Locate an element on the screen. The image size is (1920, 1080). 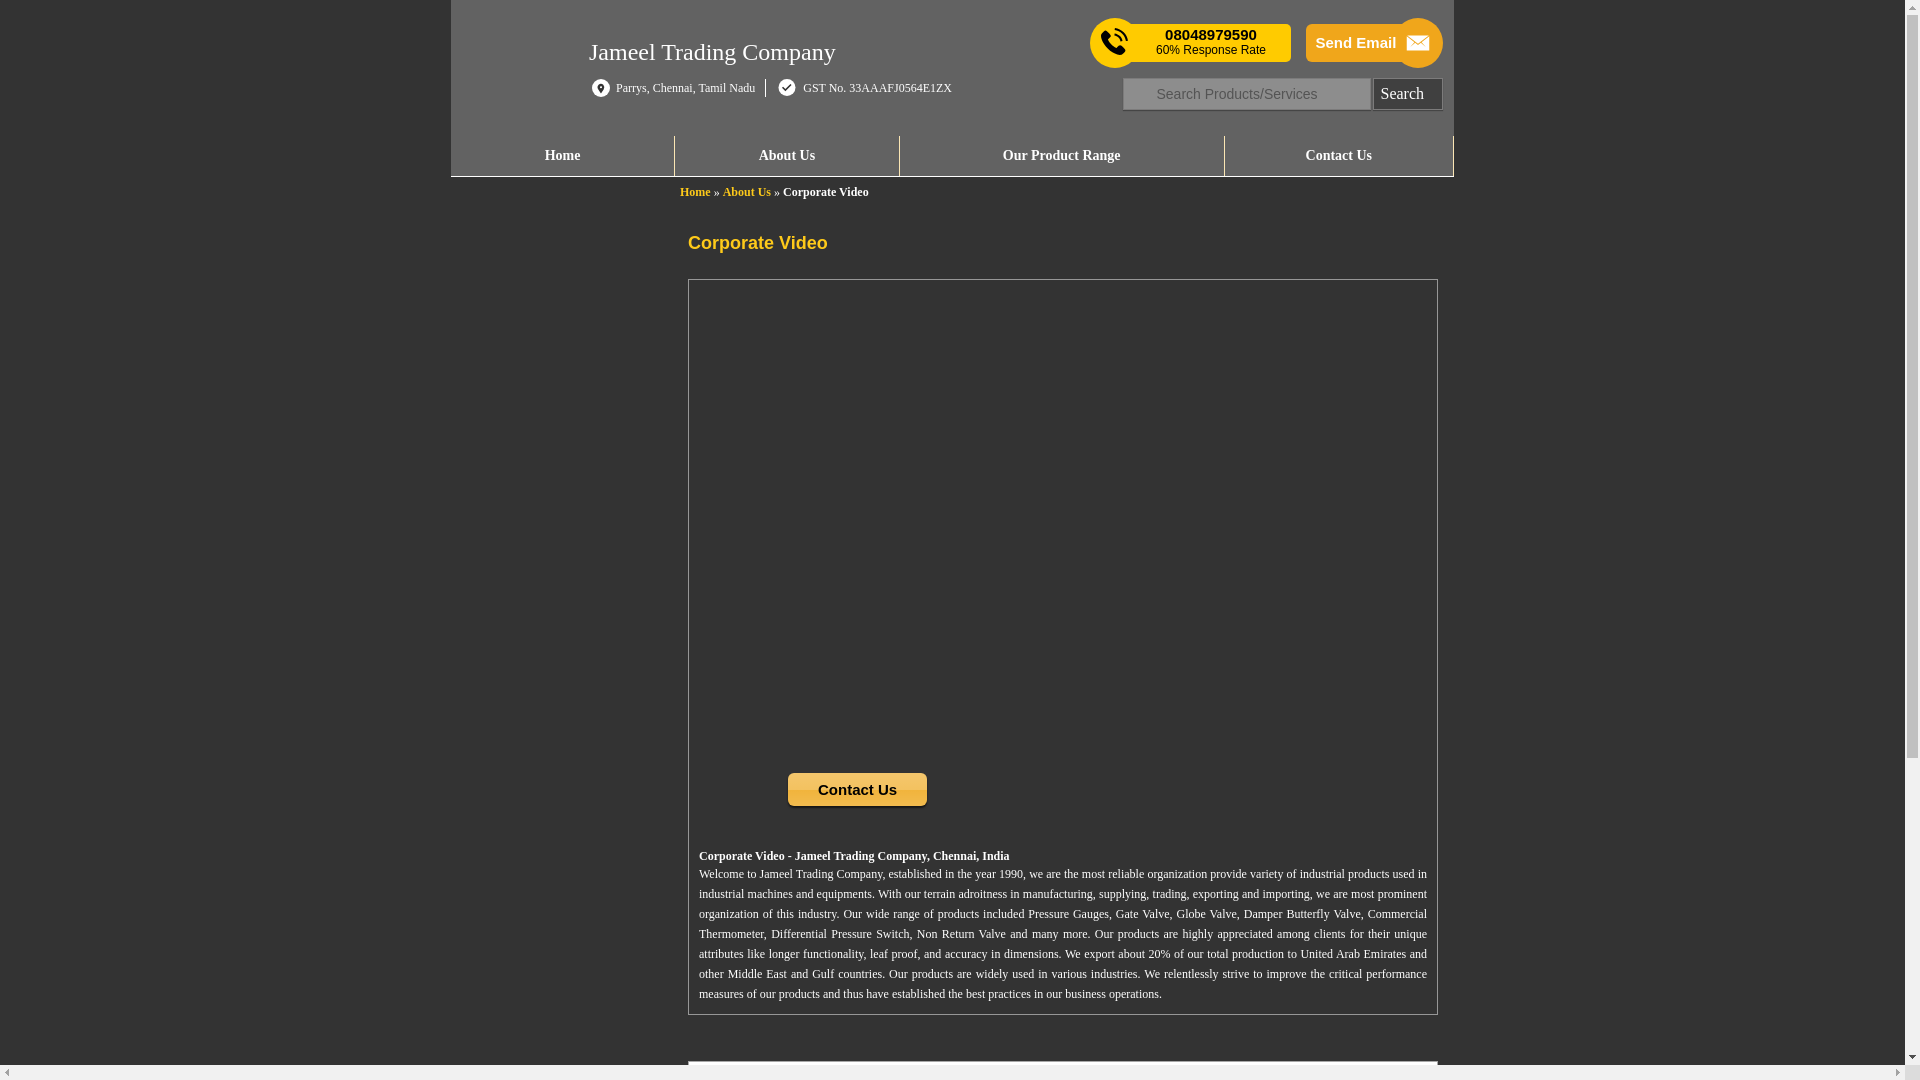
Home is located at coordinates (562, 156).